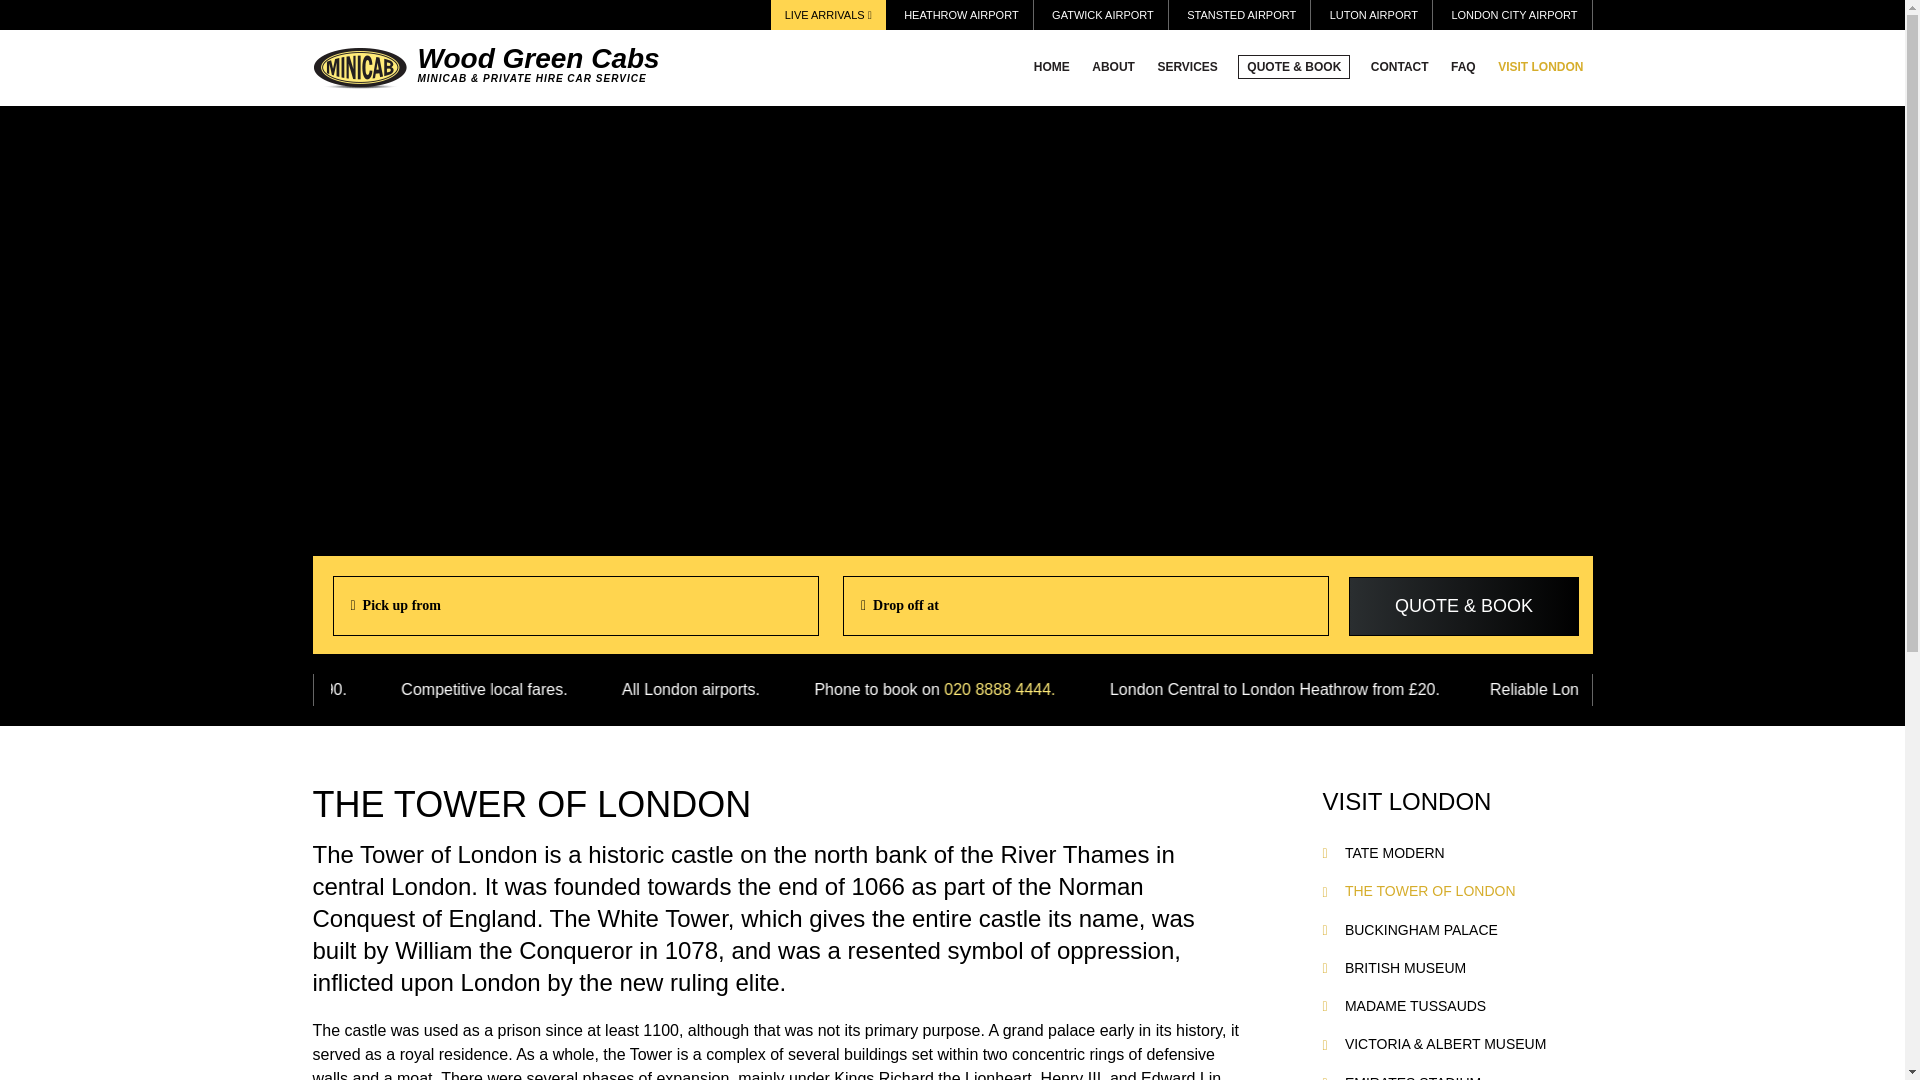 This screenshot has height=1080, width=1920. Describe the element at coordinates (1412, 1077) in the screenshot. I see `EMIRATES STADIUM` at that location.